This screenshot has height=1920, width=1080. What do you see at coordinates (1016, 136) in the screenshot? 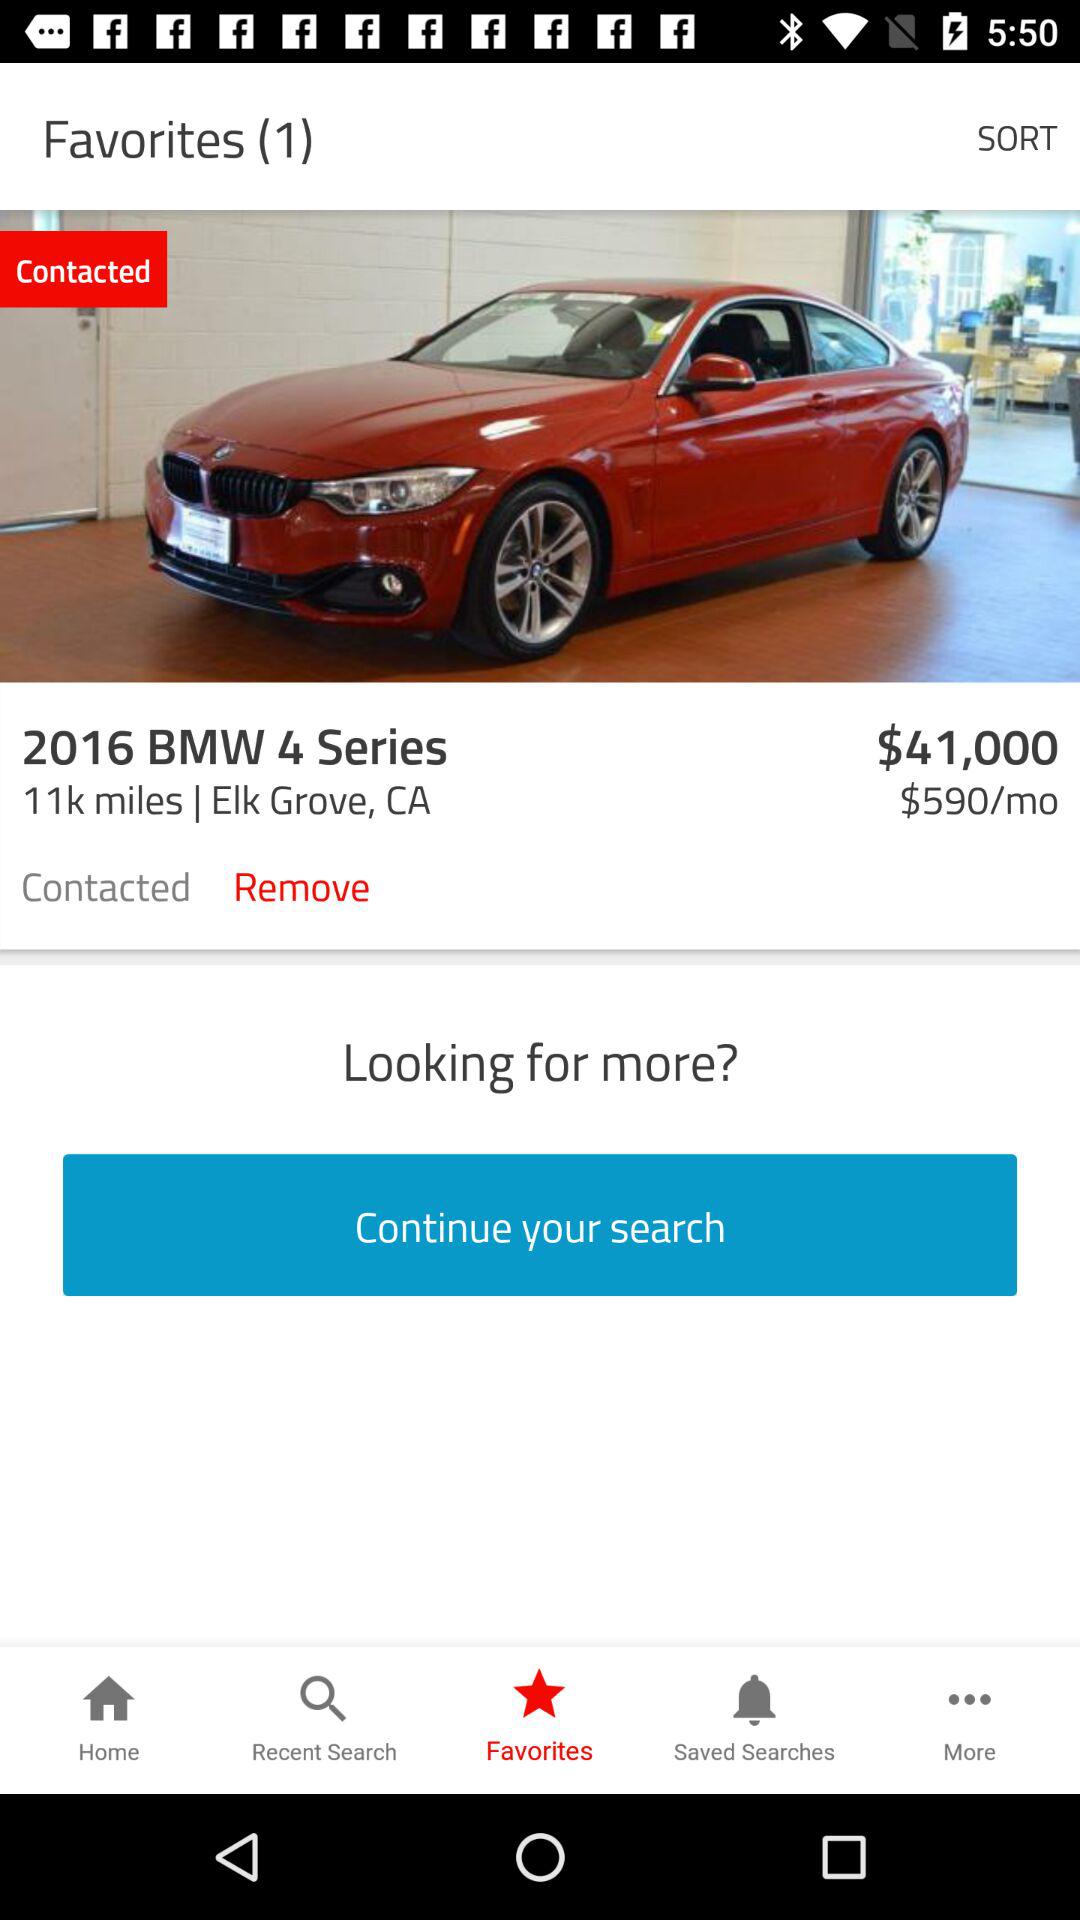
I see `click the text sort` at bounding box center [1016, 136].